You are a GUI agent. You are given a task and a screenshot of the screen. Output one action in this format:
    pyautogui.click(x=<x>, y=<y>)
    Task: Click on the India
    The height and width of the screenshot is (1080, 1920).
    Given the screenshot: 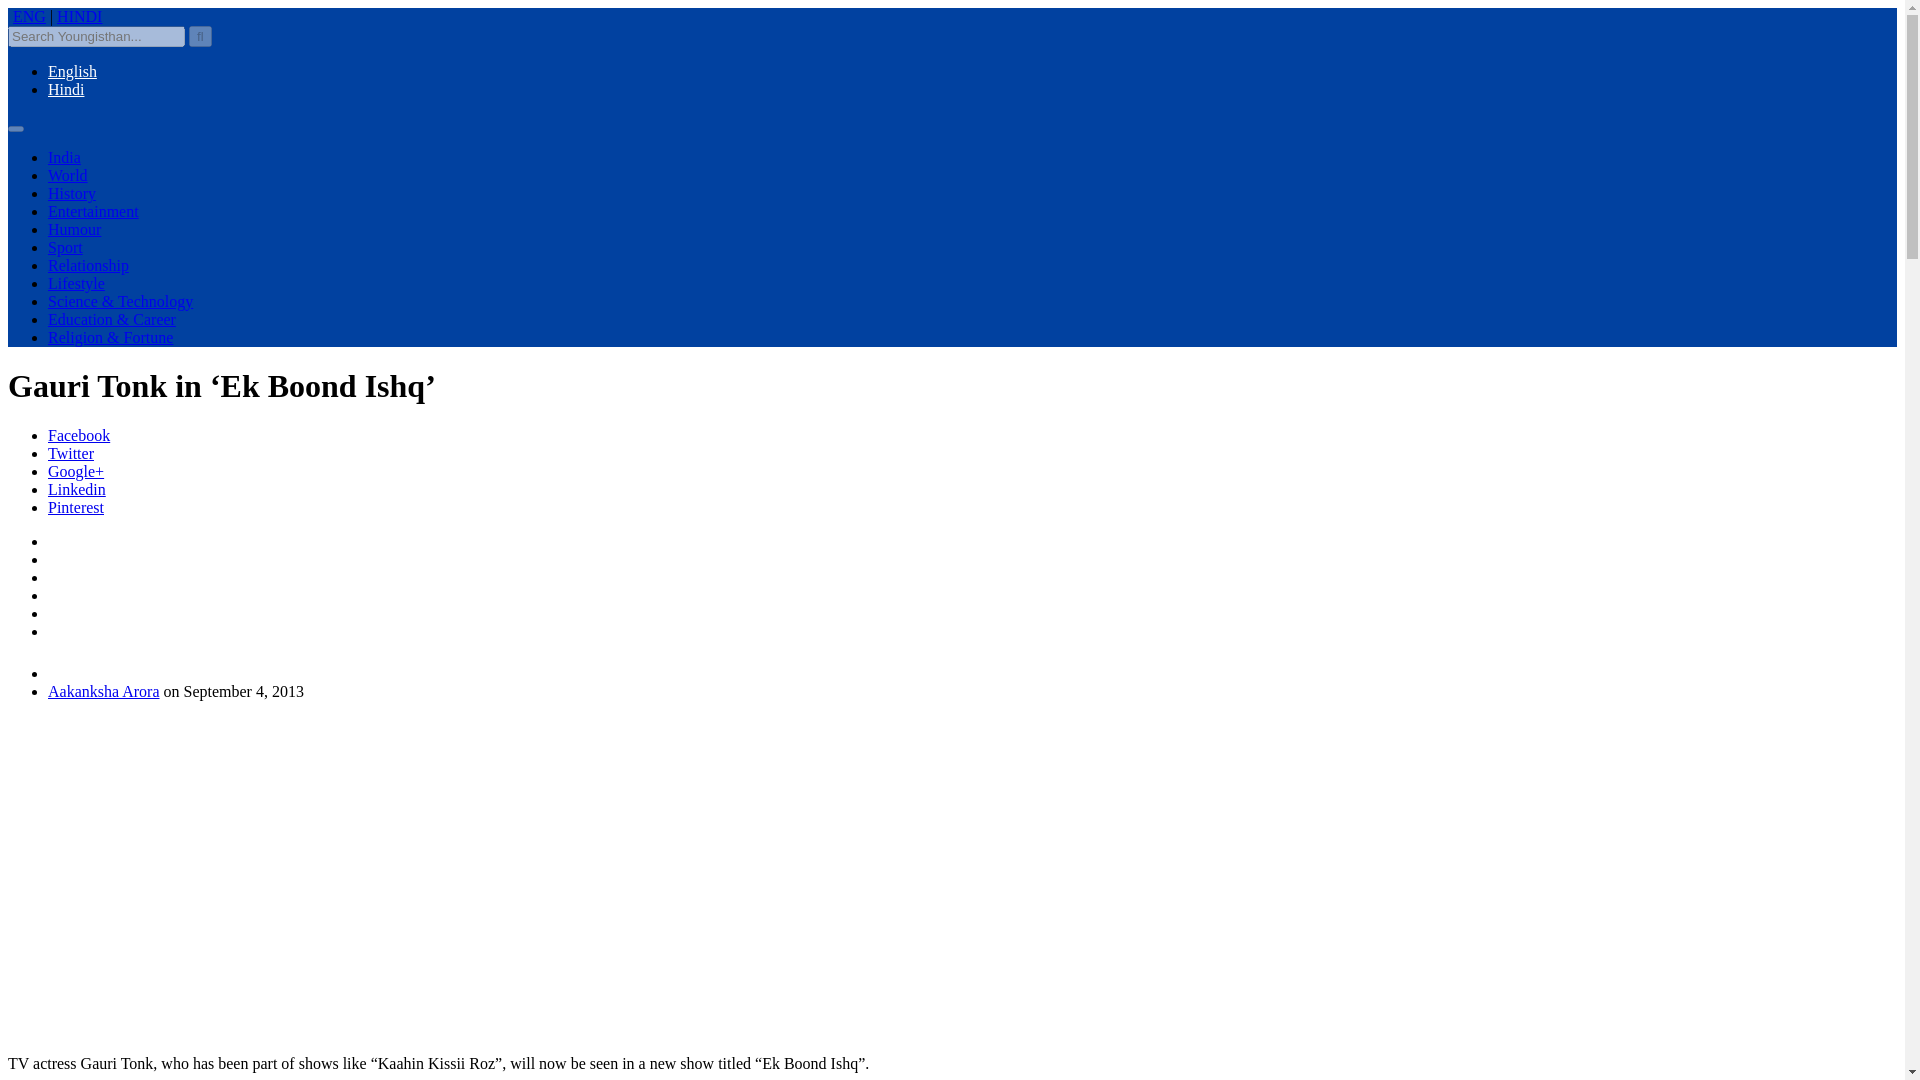 What is the action you would take?
    pyautogui.click(x=64, y=158)
    